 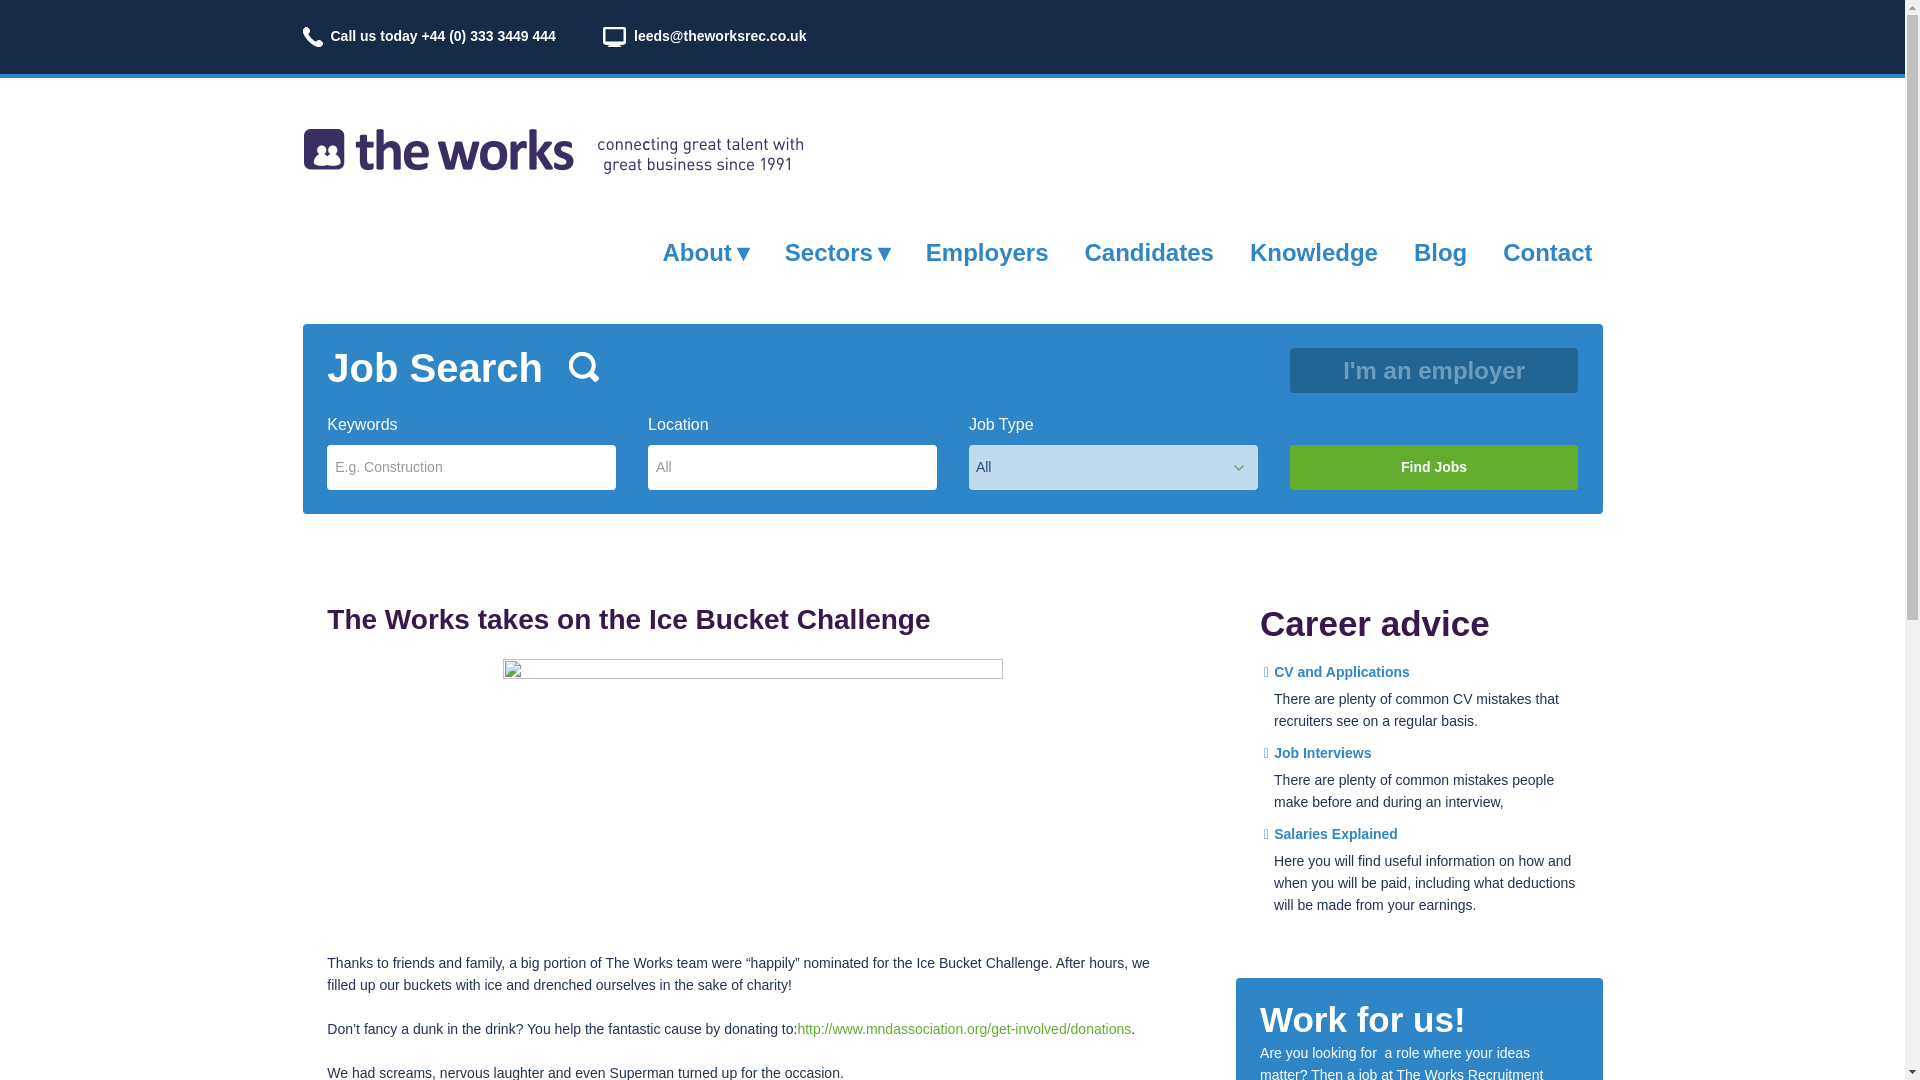 What do you see at coordinates (1547, 252) in the screenshot?
I see `Contact` at bounding box center [1547, 252].